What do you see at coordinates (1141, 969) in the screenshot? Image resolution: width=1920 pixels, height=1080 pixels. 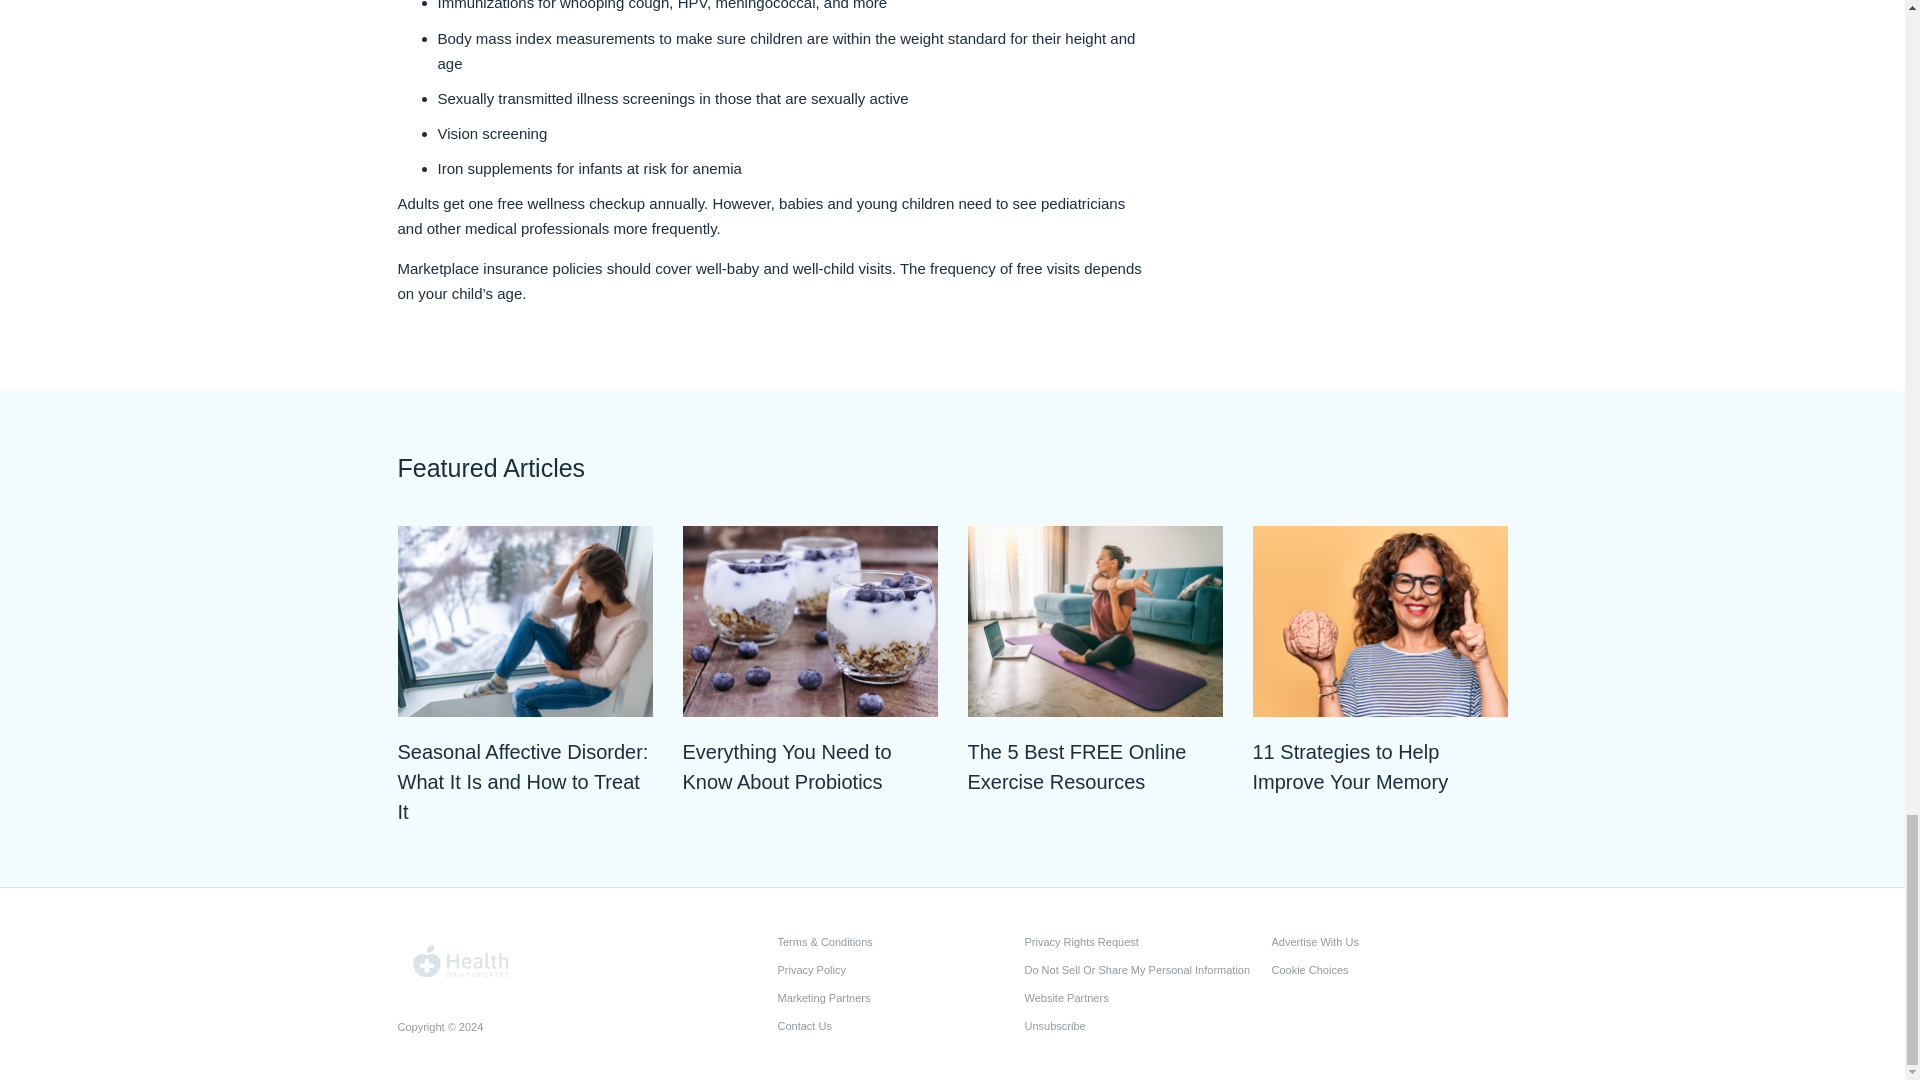 I see `Do Not Sell Or Share My Personal Information` at bounding box center [1141, 969].